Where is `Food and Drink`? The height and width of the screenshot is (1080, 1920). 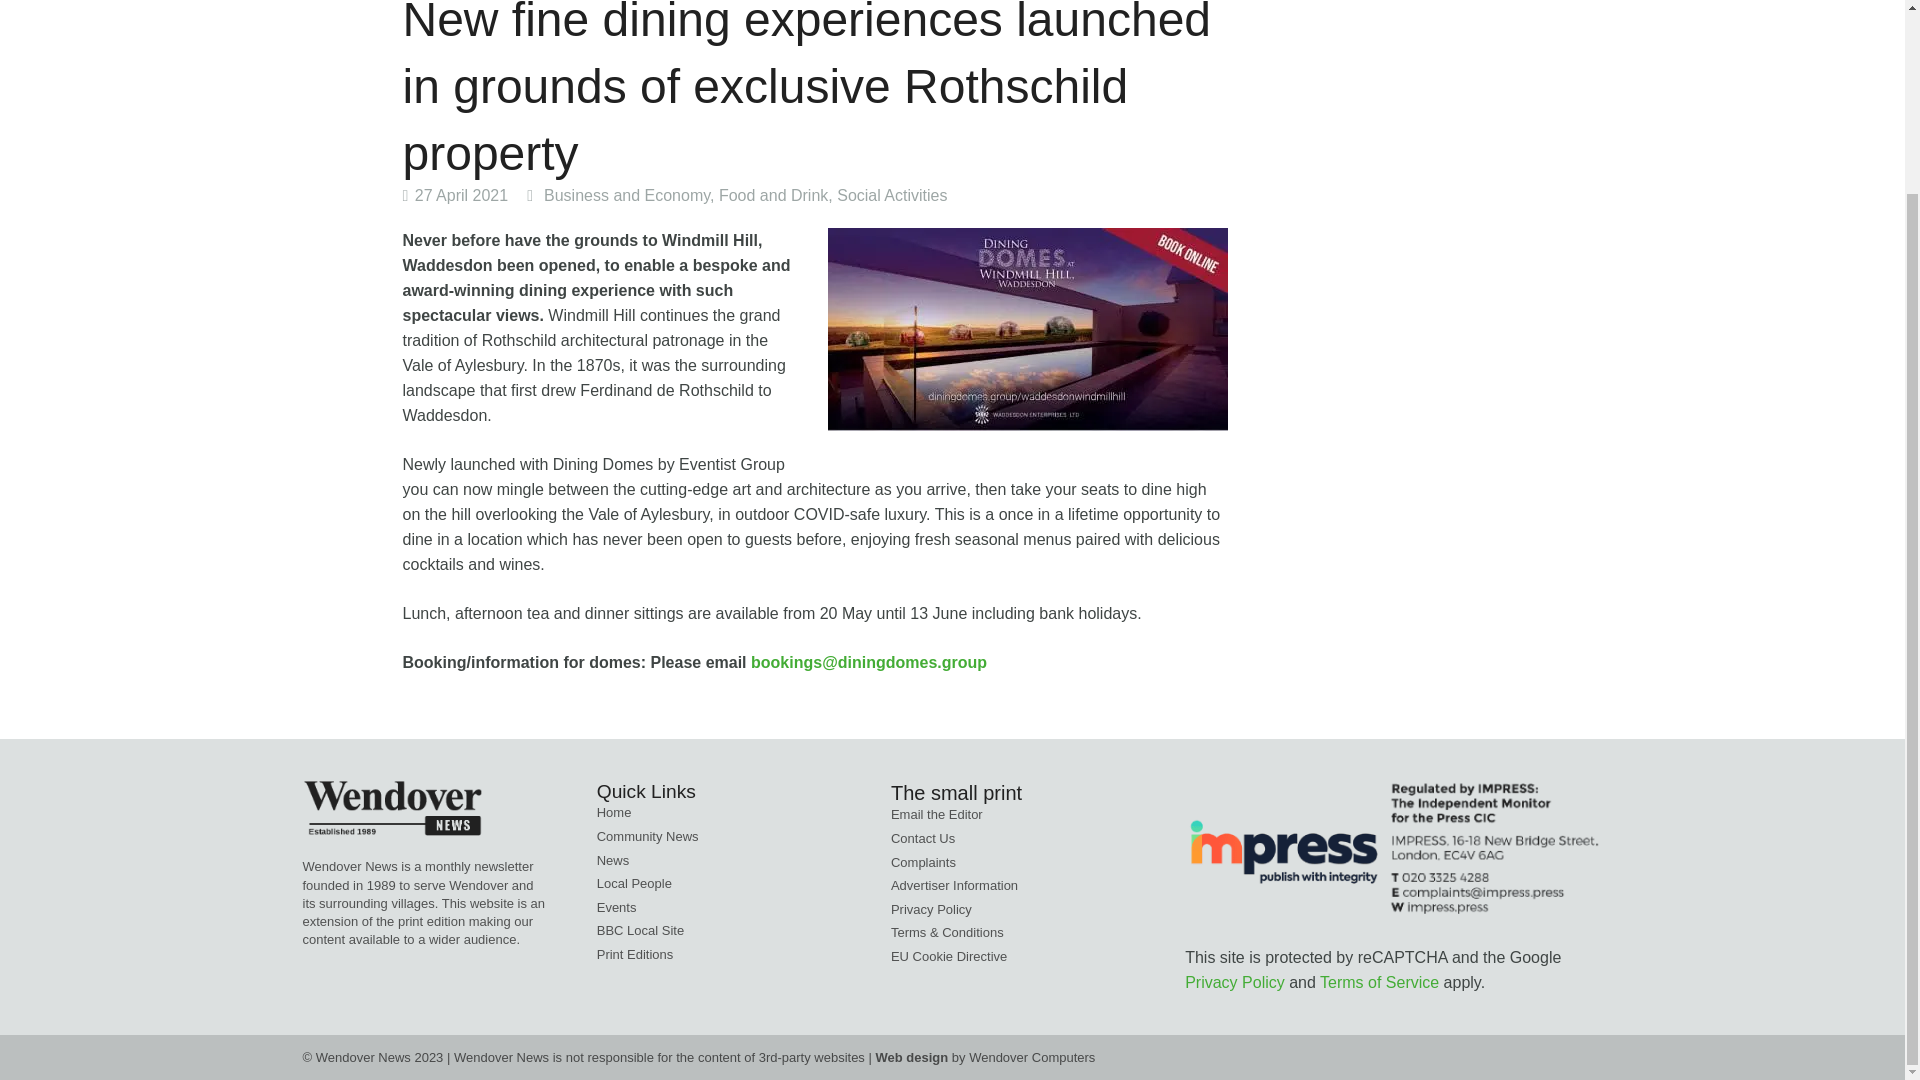 Food and Drink is located at coordinates (772, 195).